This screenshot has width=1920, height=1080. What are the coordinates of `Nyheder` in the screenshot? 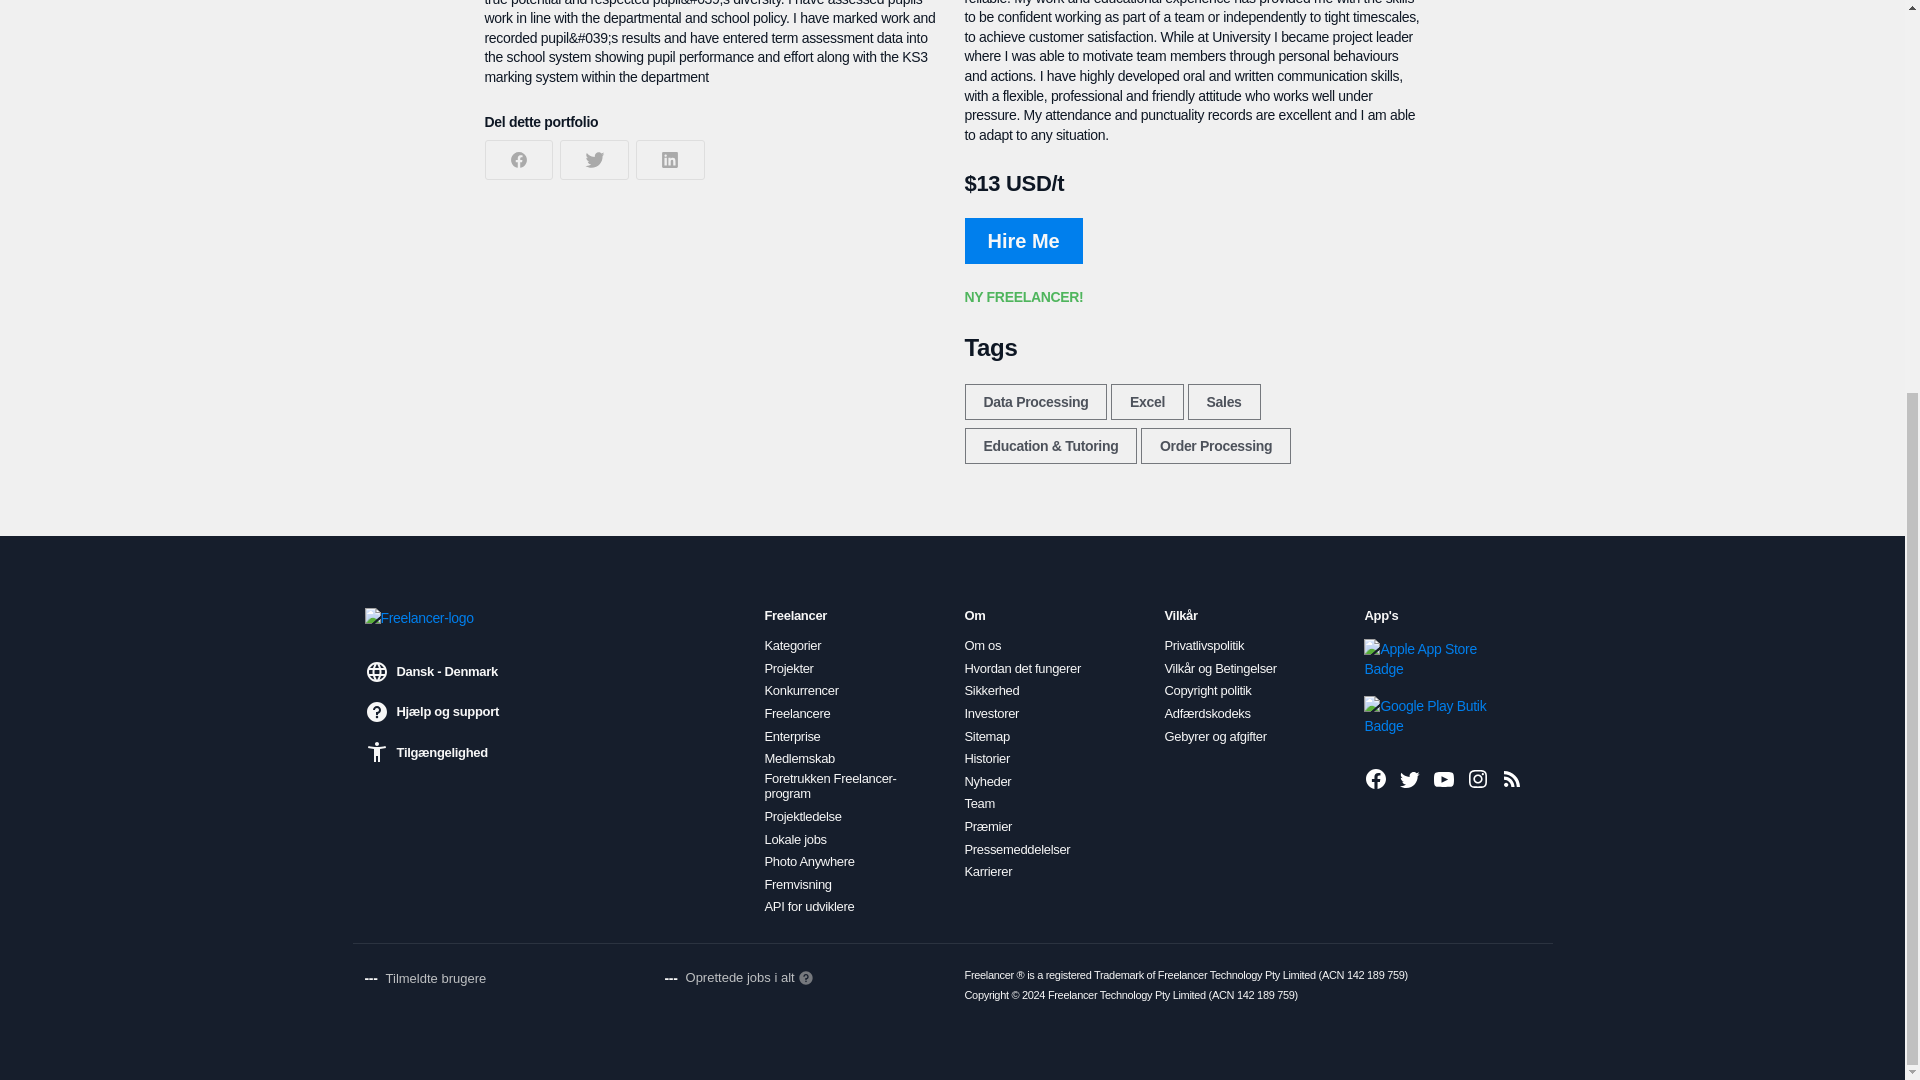 It's located at (987, 782).